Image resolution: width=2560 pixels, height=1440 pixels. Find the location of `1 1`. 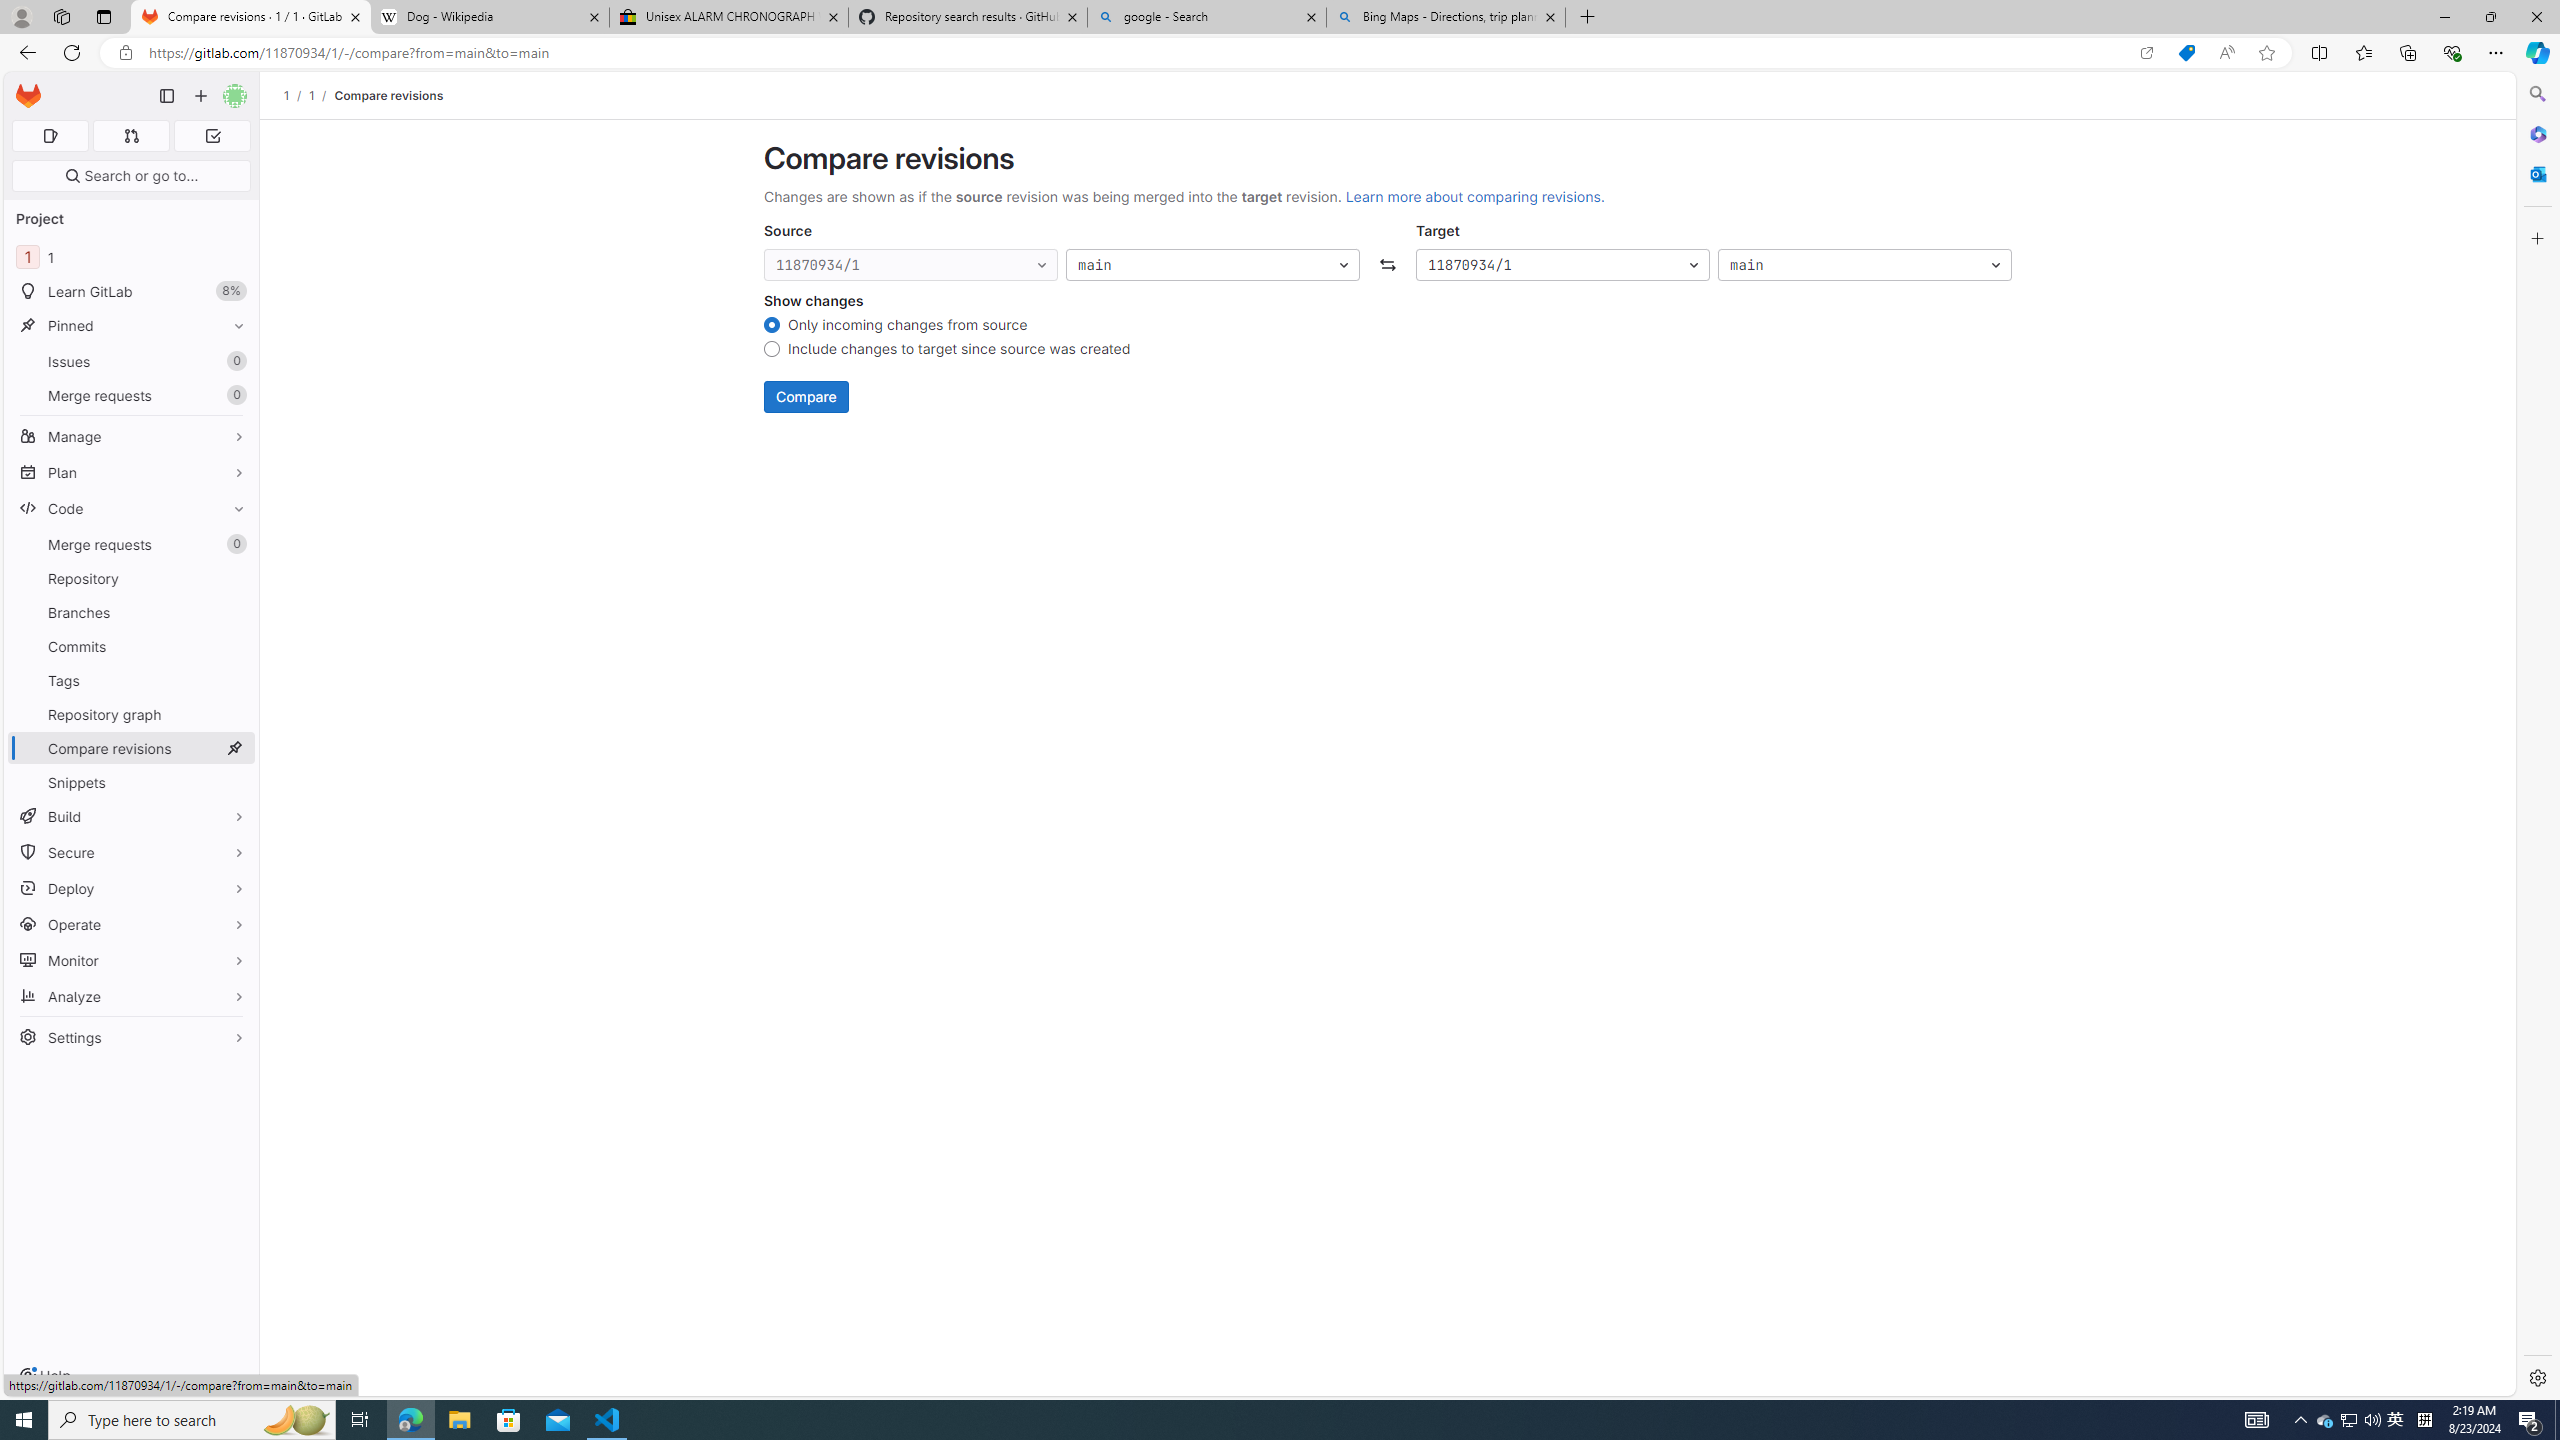

1 1 is located at coordinates (132, 256).